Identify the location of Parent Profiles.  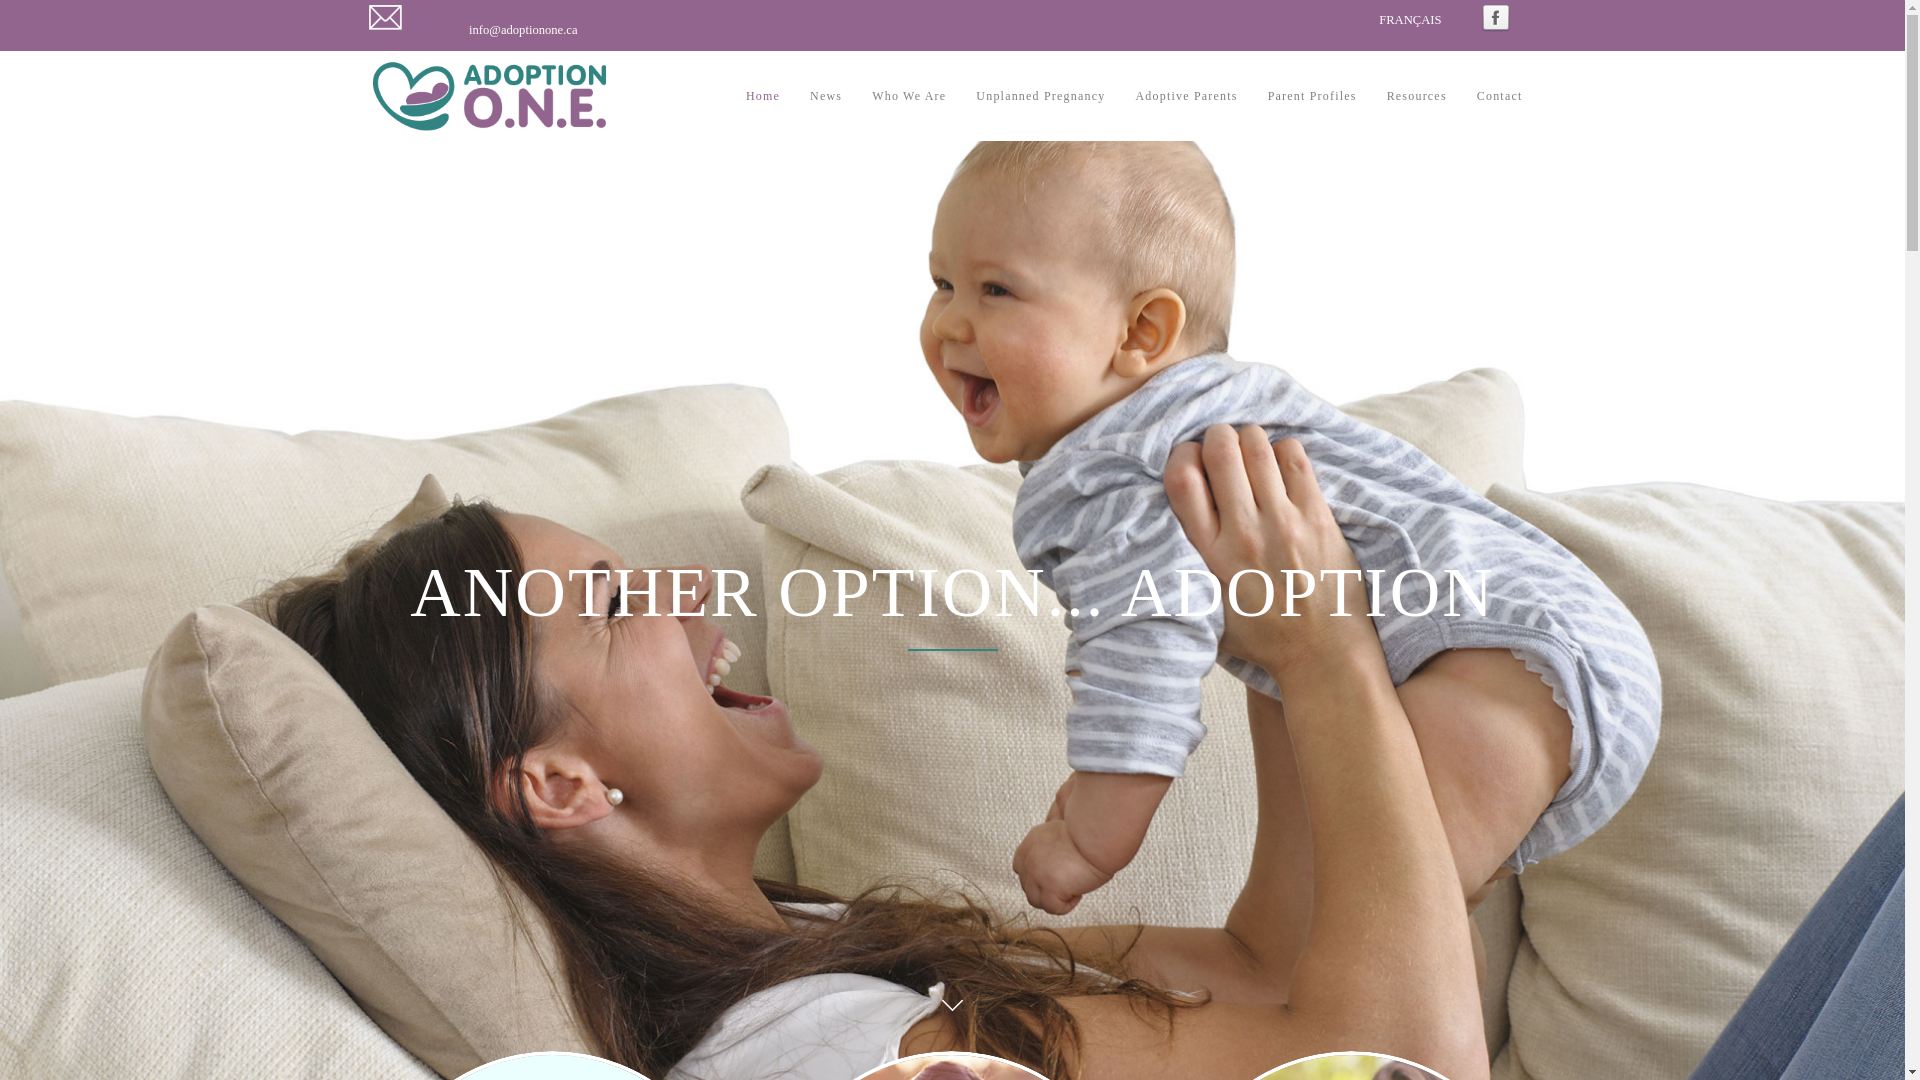
(1312, 96).